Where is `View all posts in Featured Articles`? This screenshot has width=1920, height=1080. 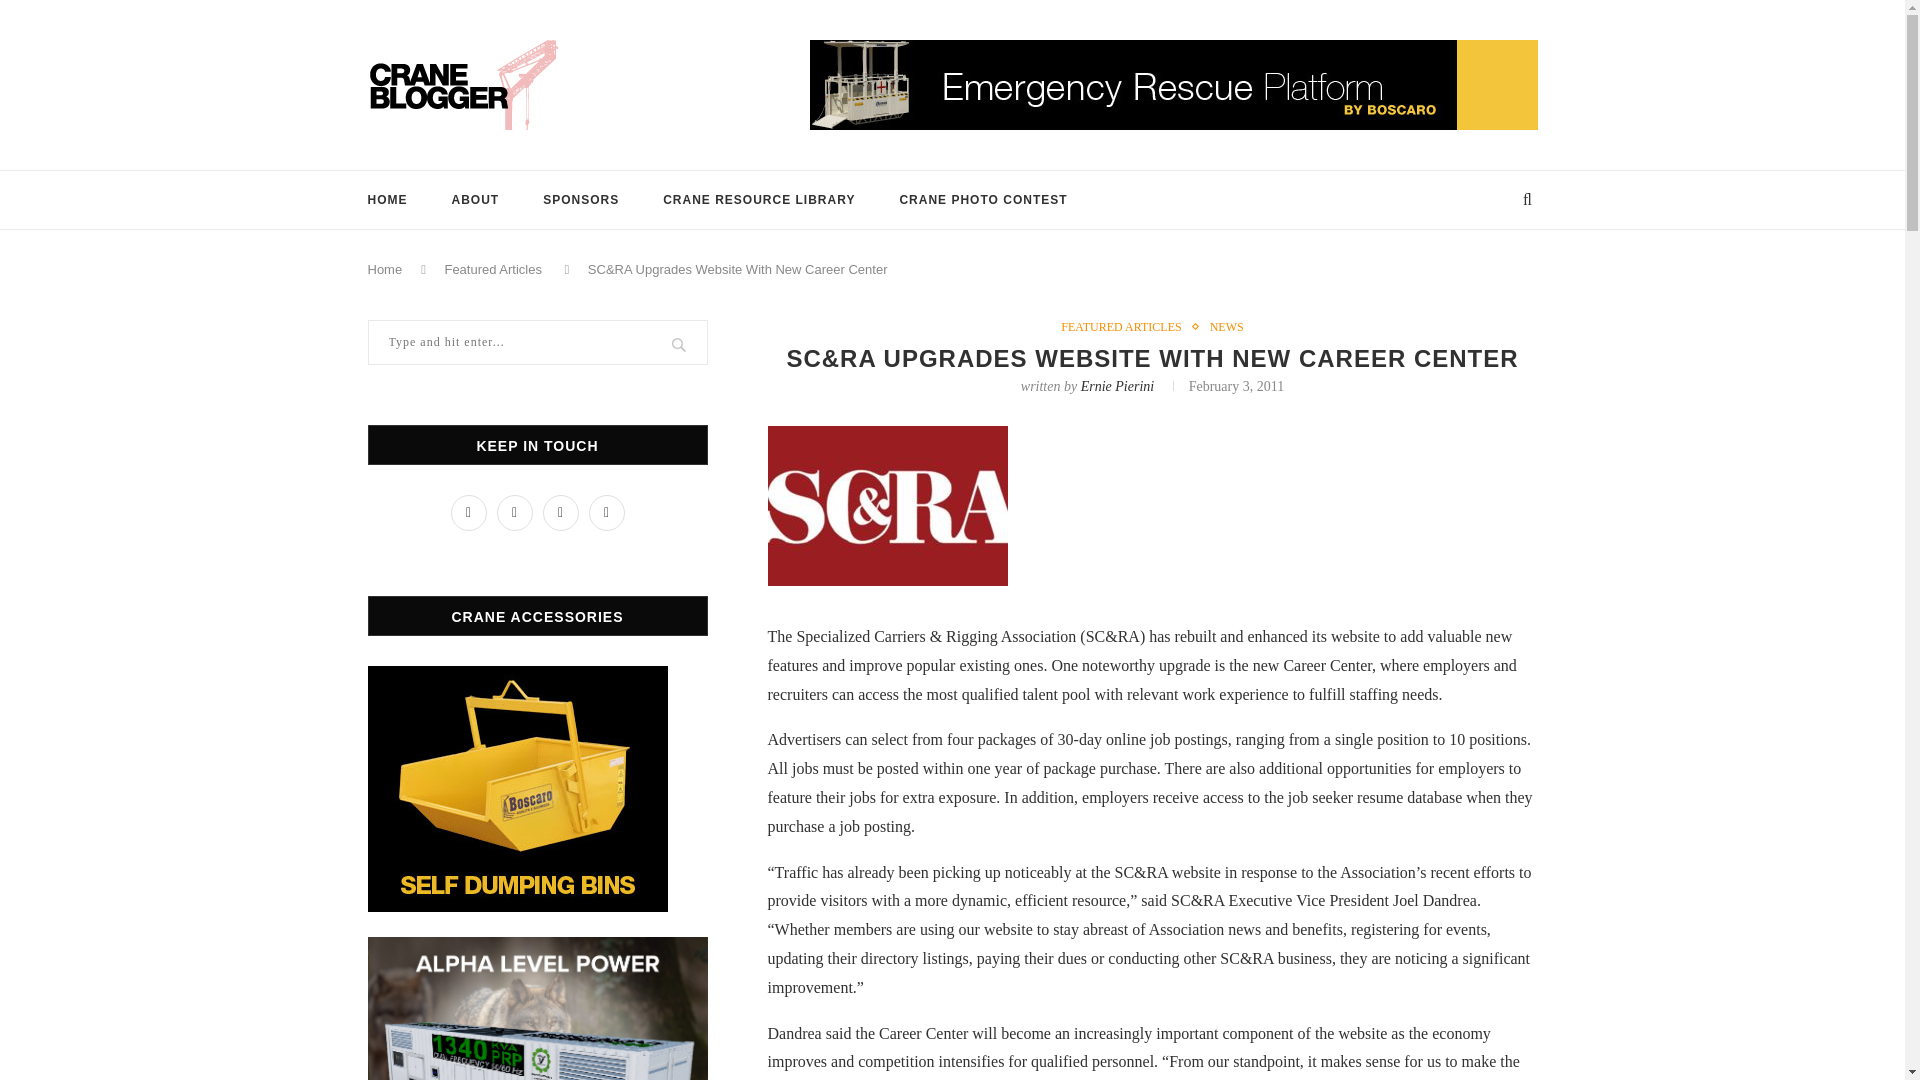
View all posts in Featured Articles is located at coordinates (1126, 326).